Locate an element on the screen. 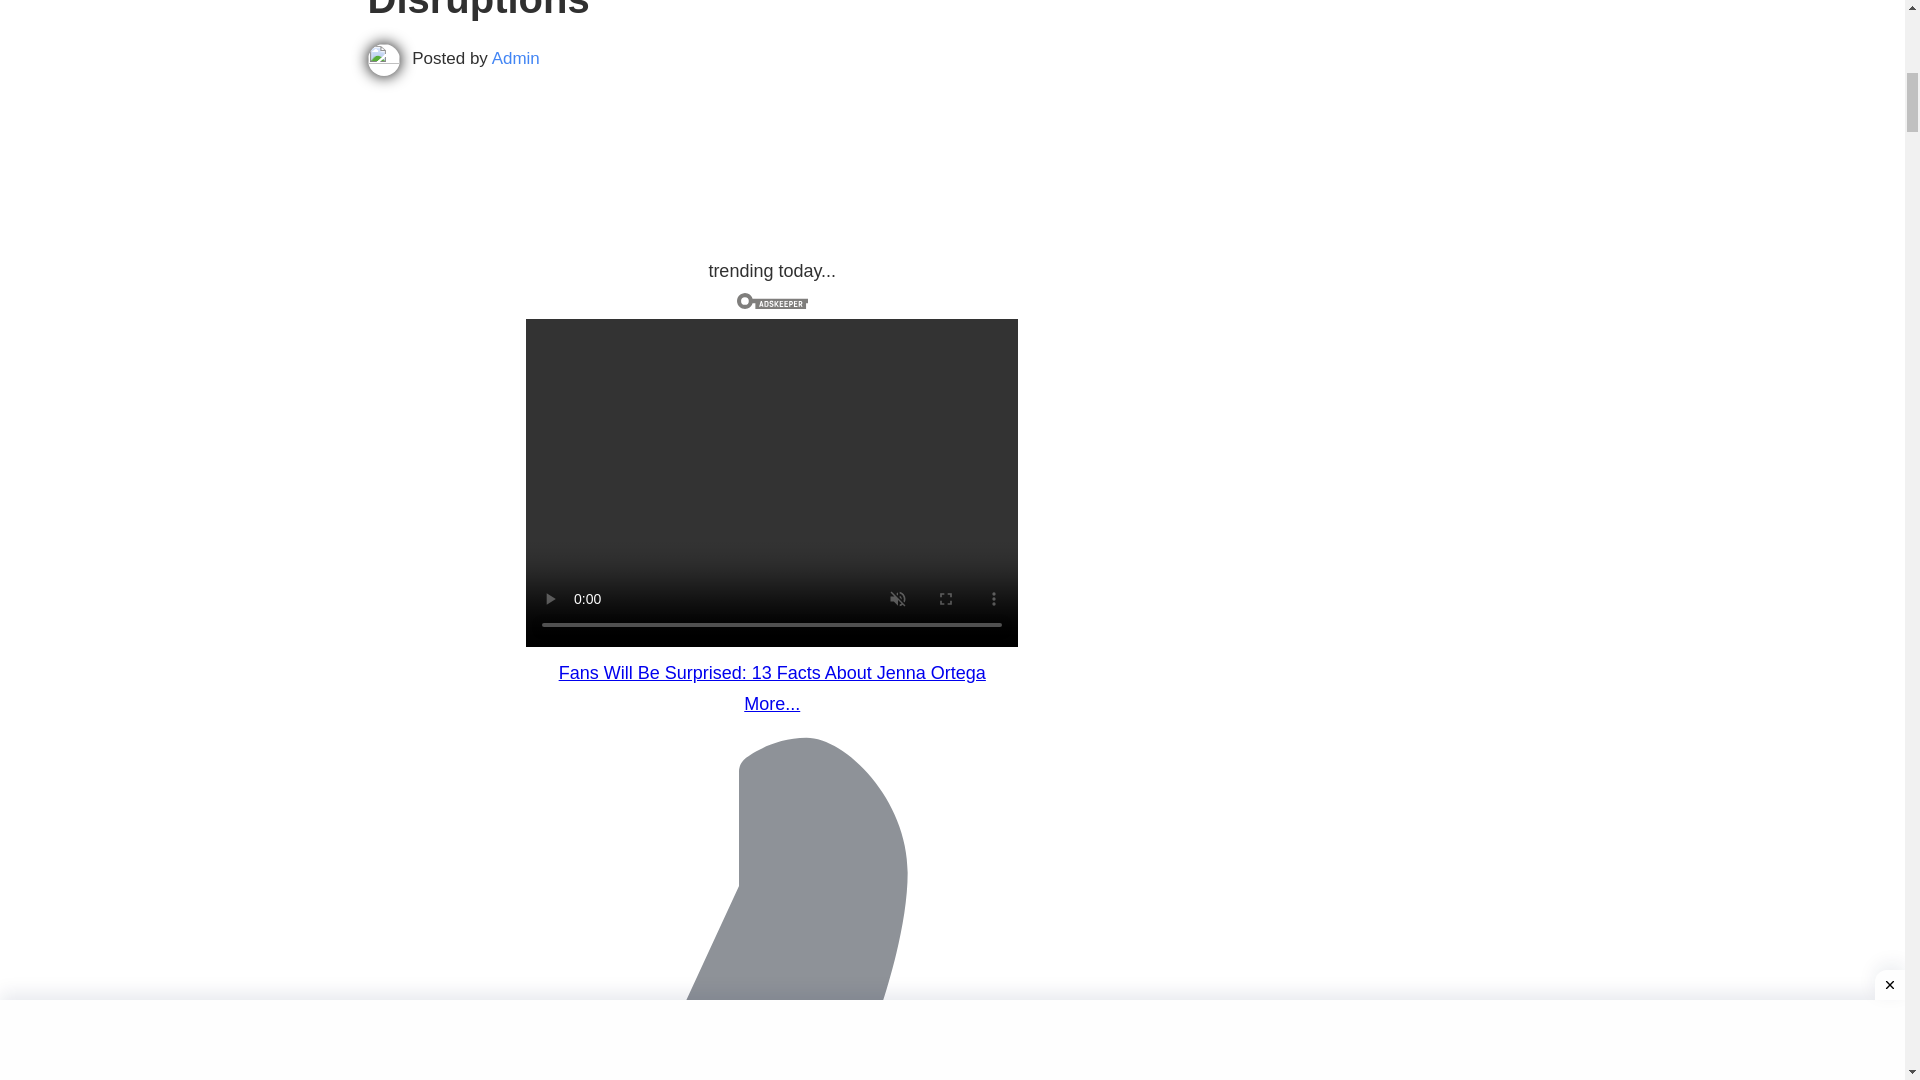  Admin is located at coordinates (515, 58).